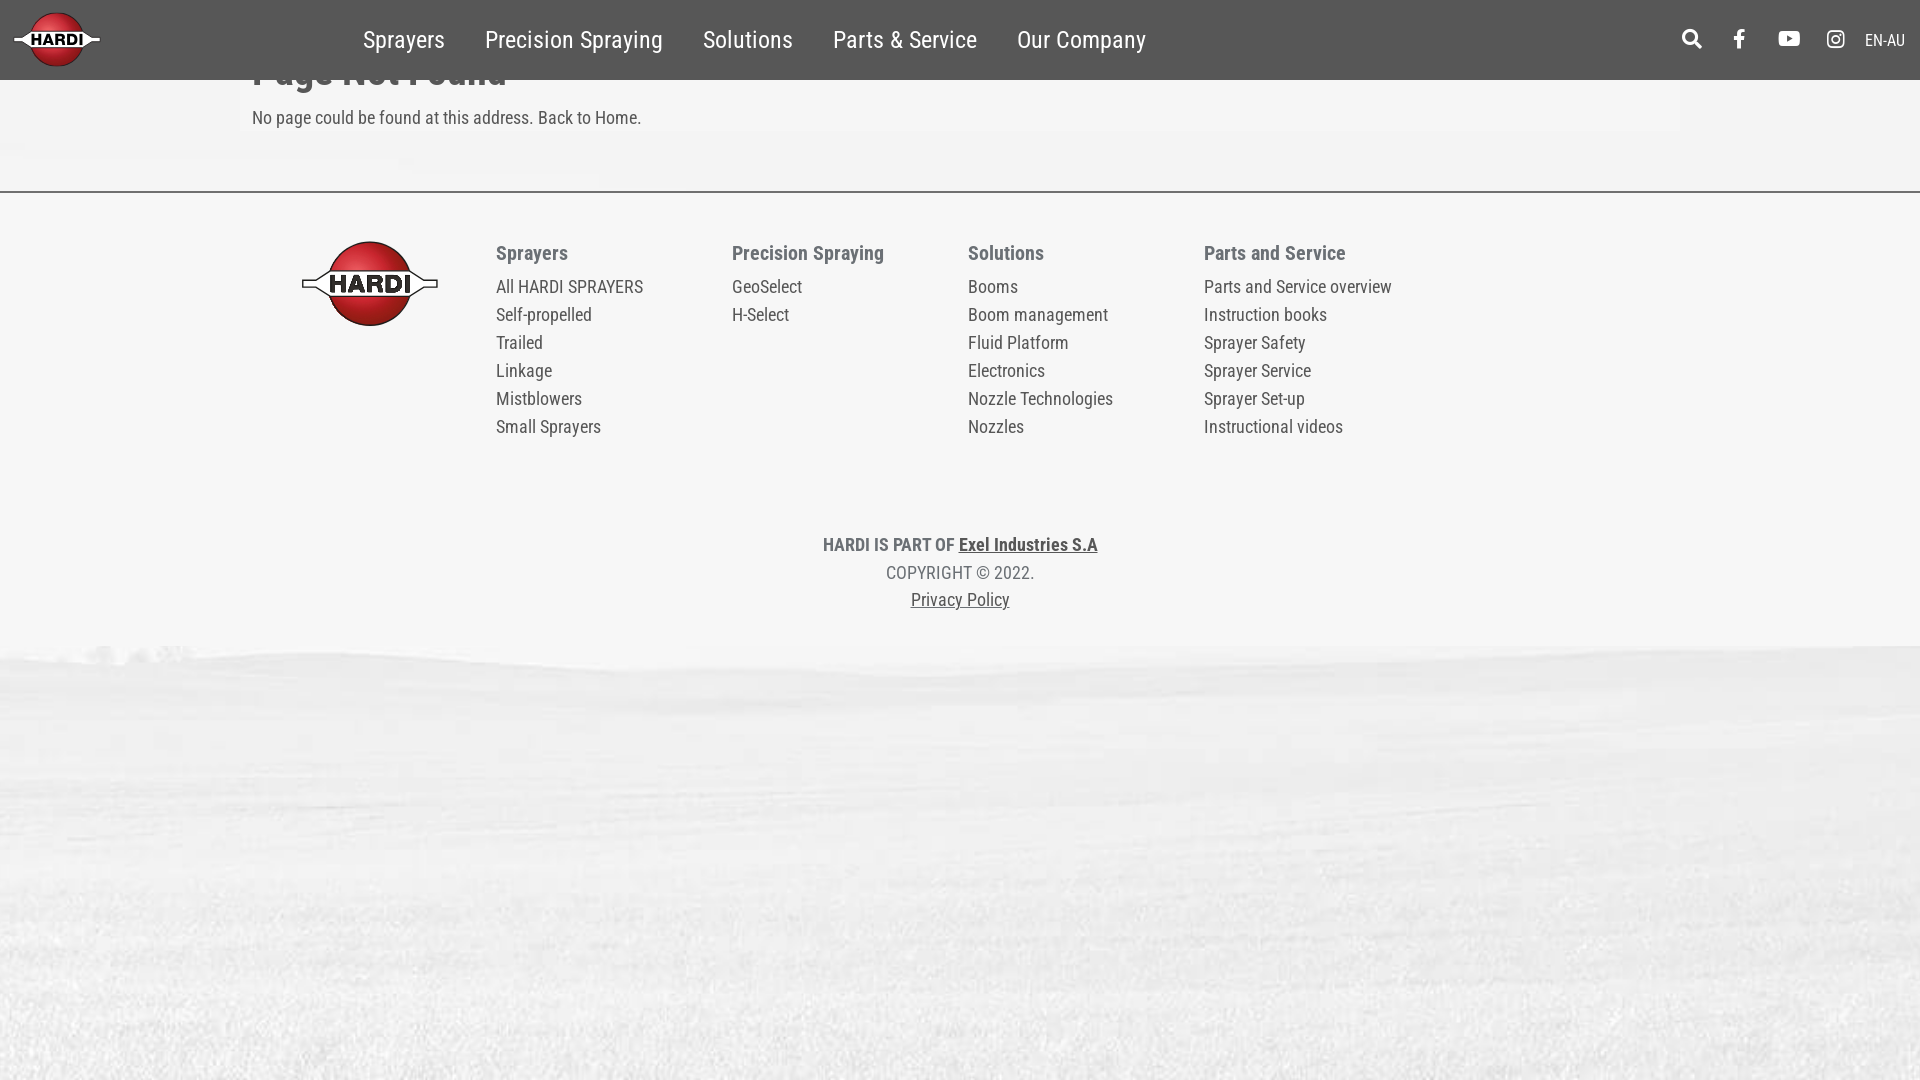 The image size is (1920, 1080). What do you see at coordinates (905, 40) in the screenshot?
I see `Parts & Service` at bounding box center [905, 40].